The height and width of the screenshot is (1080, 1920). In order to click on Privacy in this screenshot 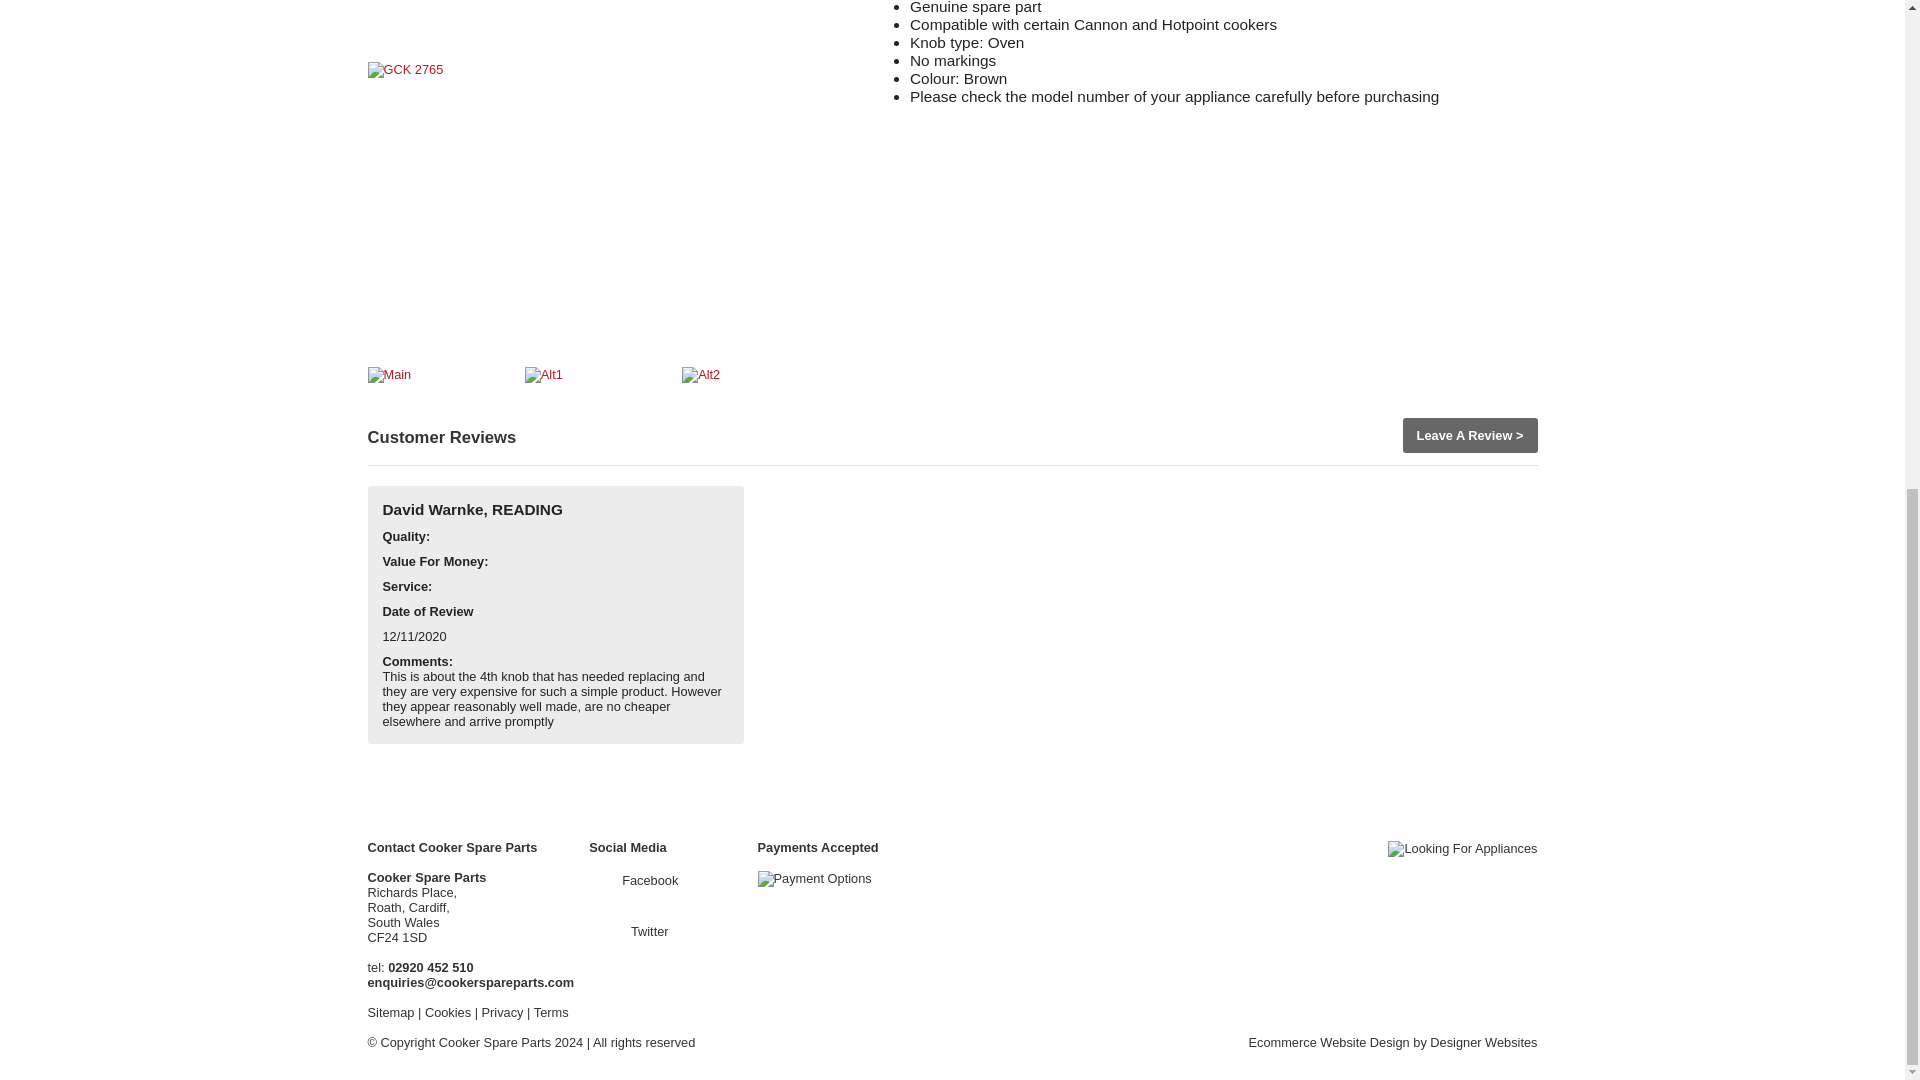, I will do `click(502, 1012)`.